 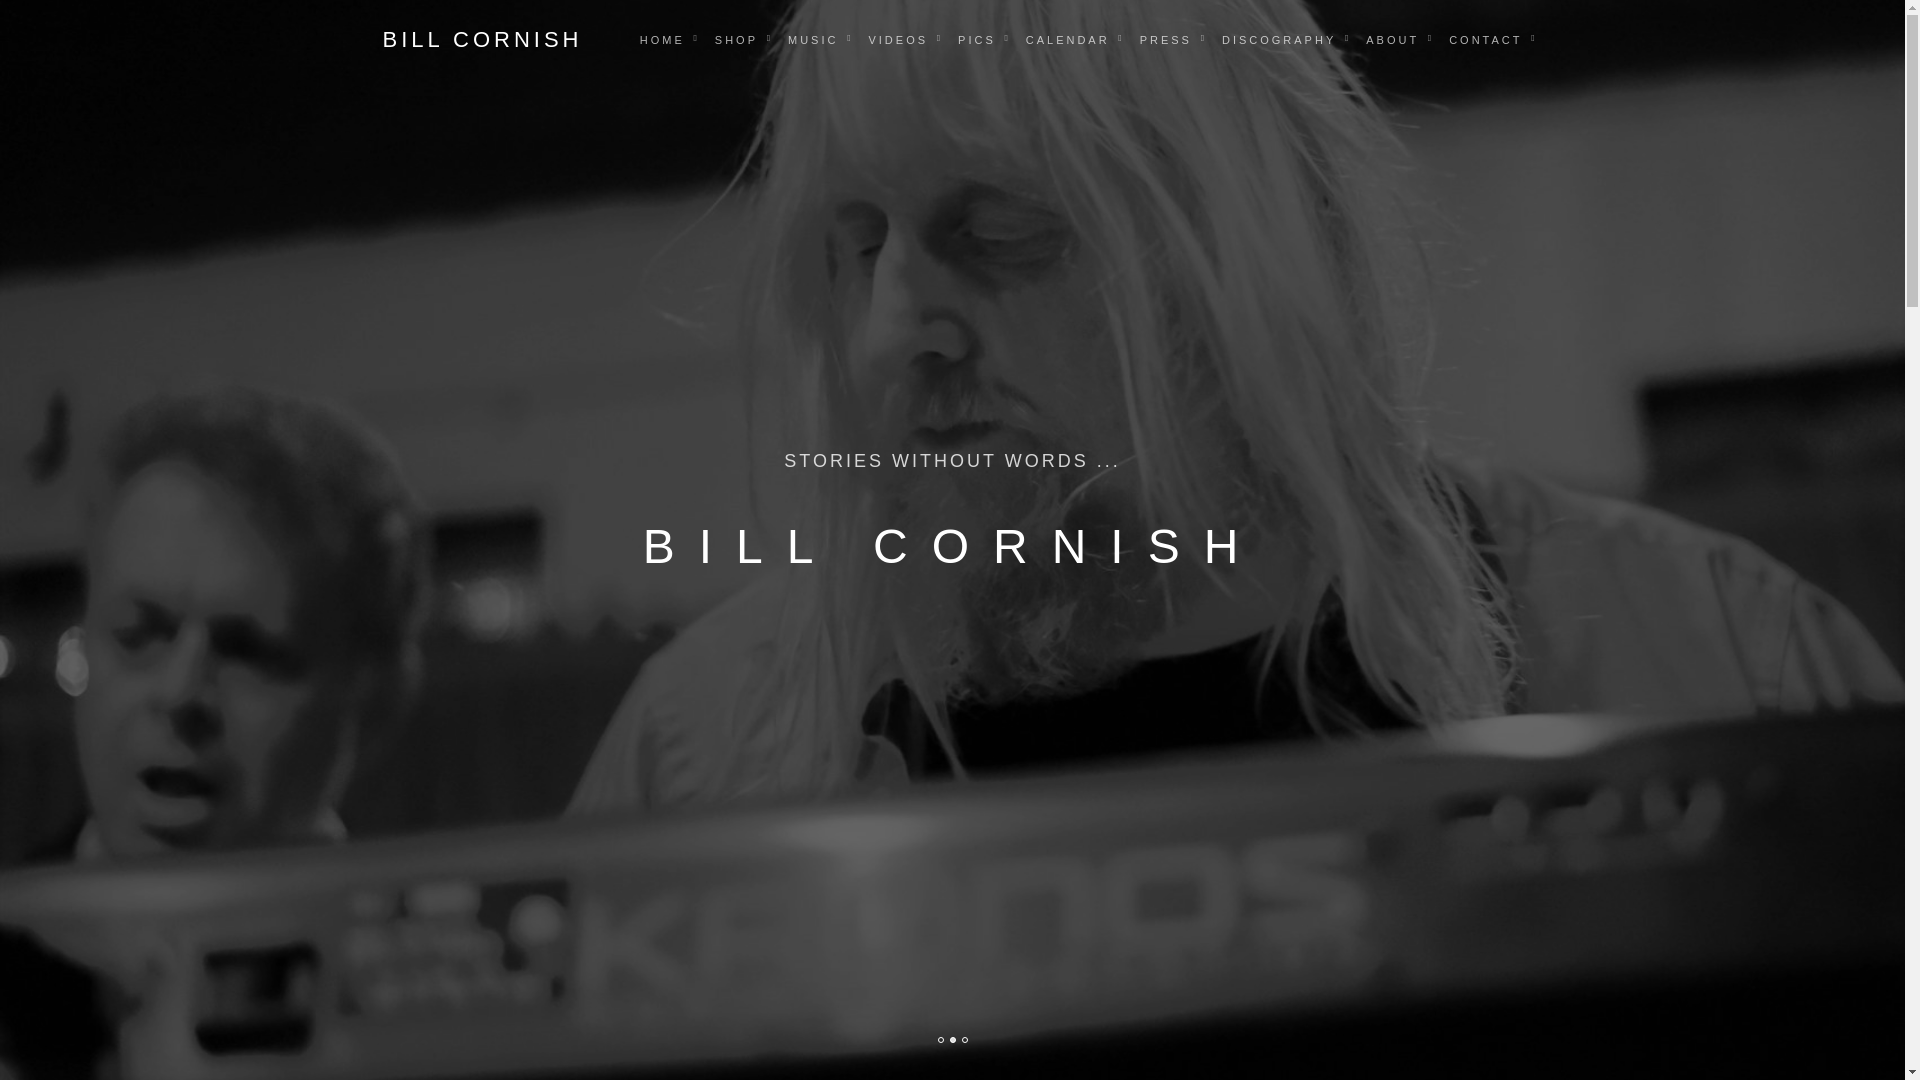 I want to click on PICS, so click(x=976, y=40).